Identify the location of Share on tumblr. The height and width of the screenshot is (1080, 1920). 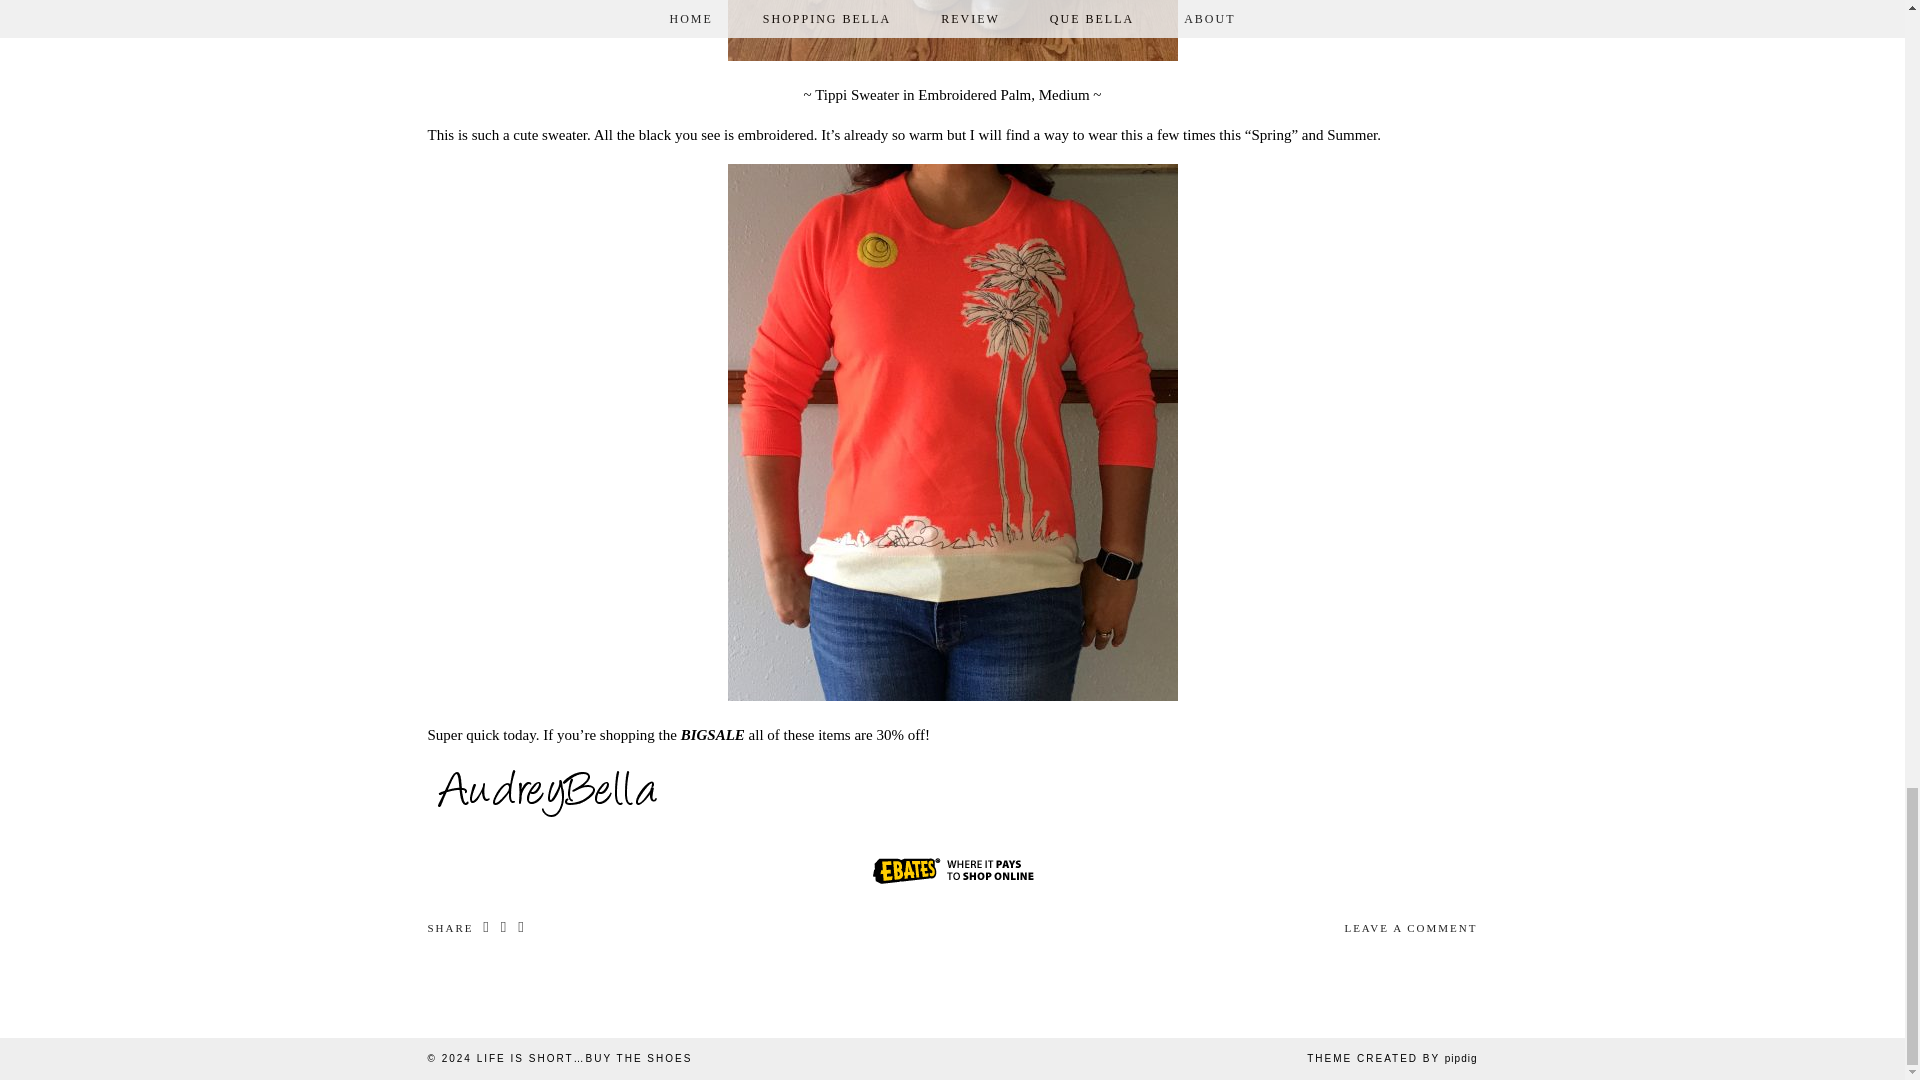
(520, 928).